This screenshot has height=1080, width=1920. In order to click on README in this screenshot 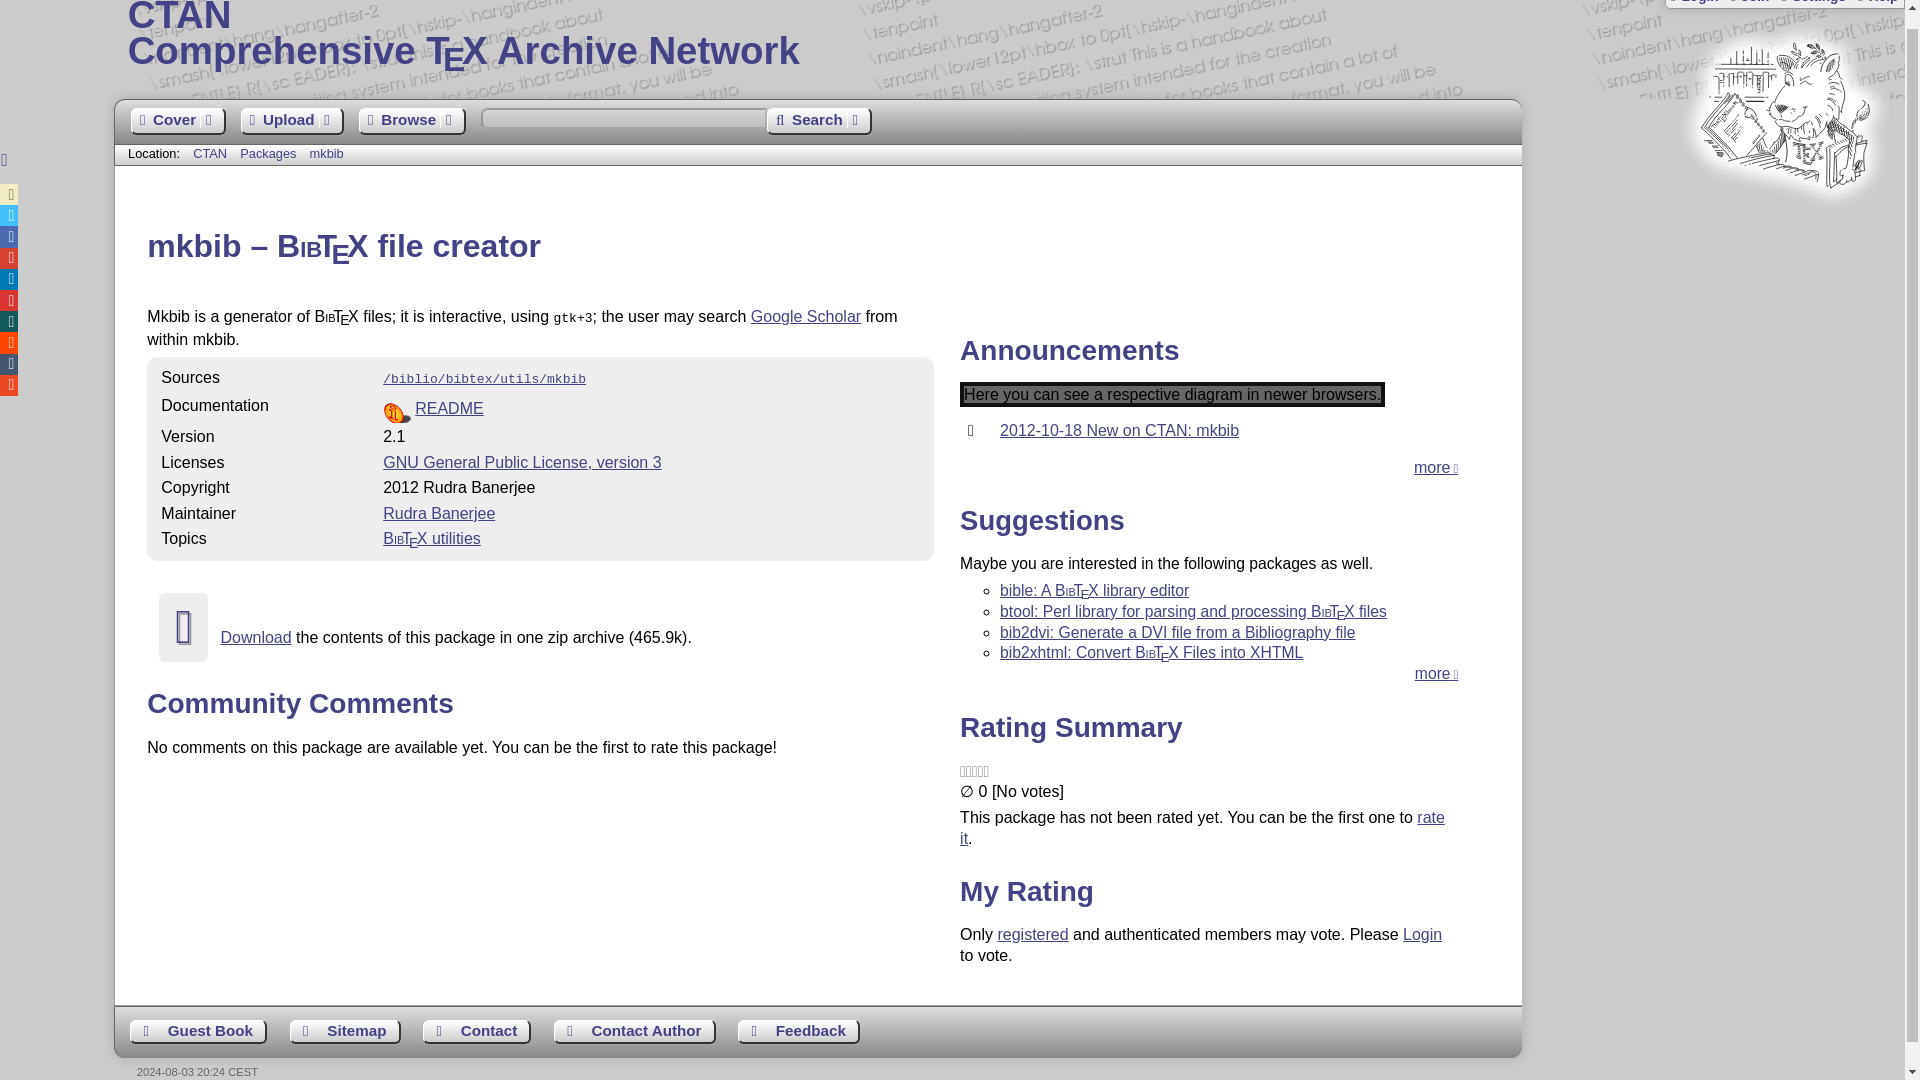, I will do `click(448, 408)`.